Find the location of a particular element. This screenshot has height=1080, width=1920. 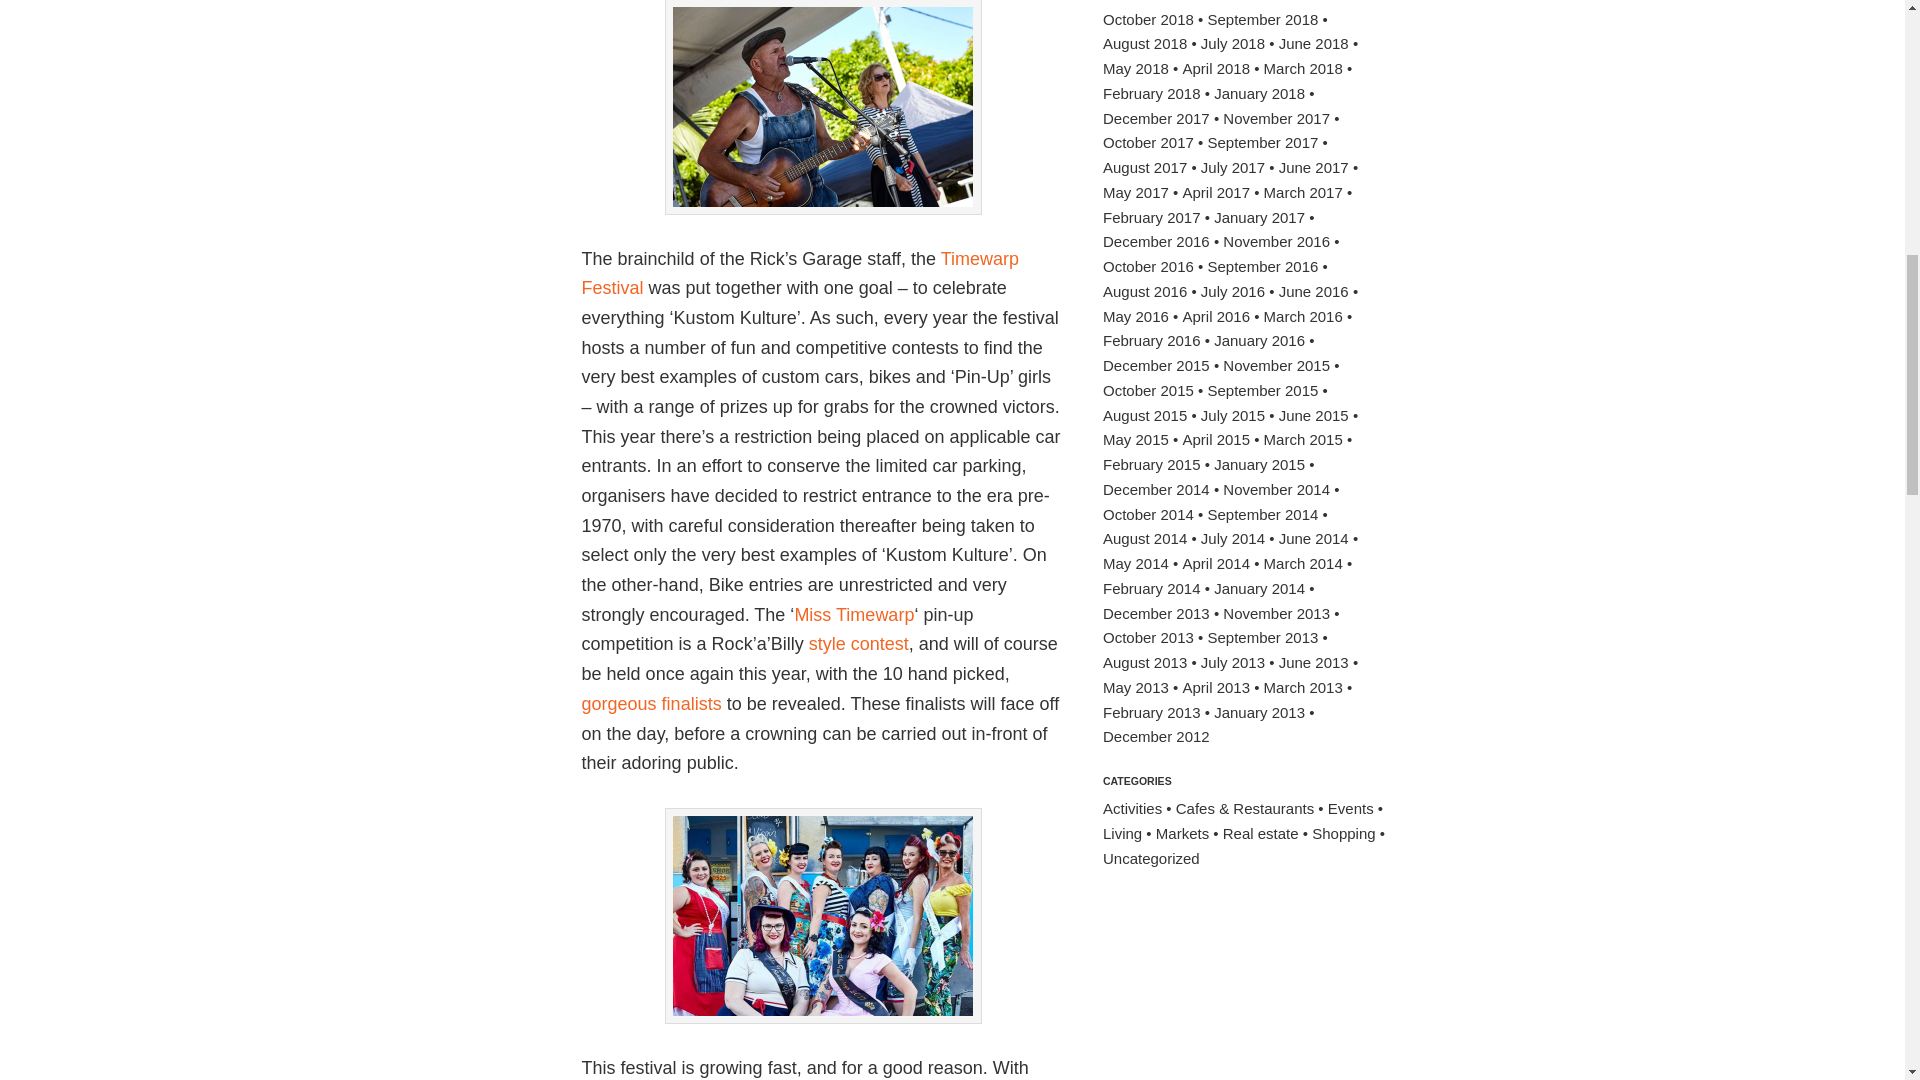

Miss Timewarp is located at coordinates (854, 614).